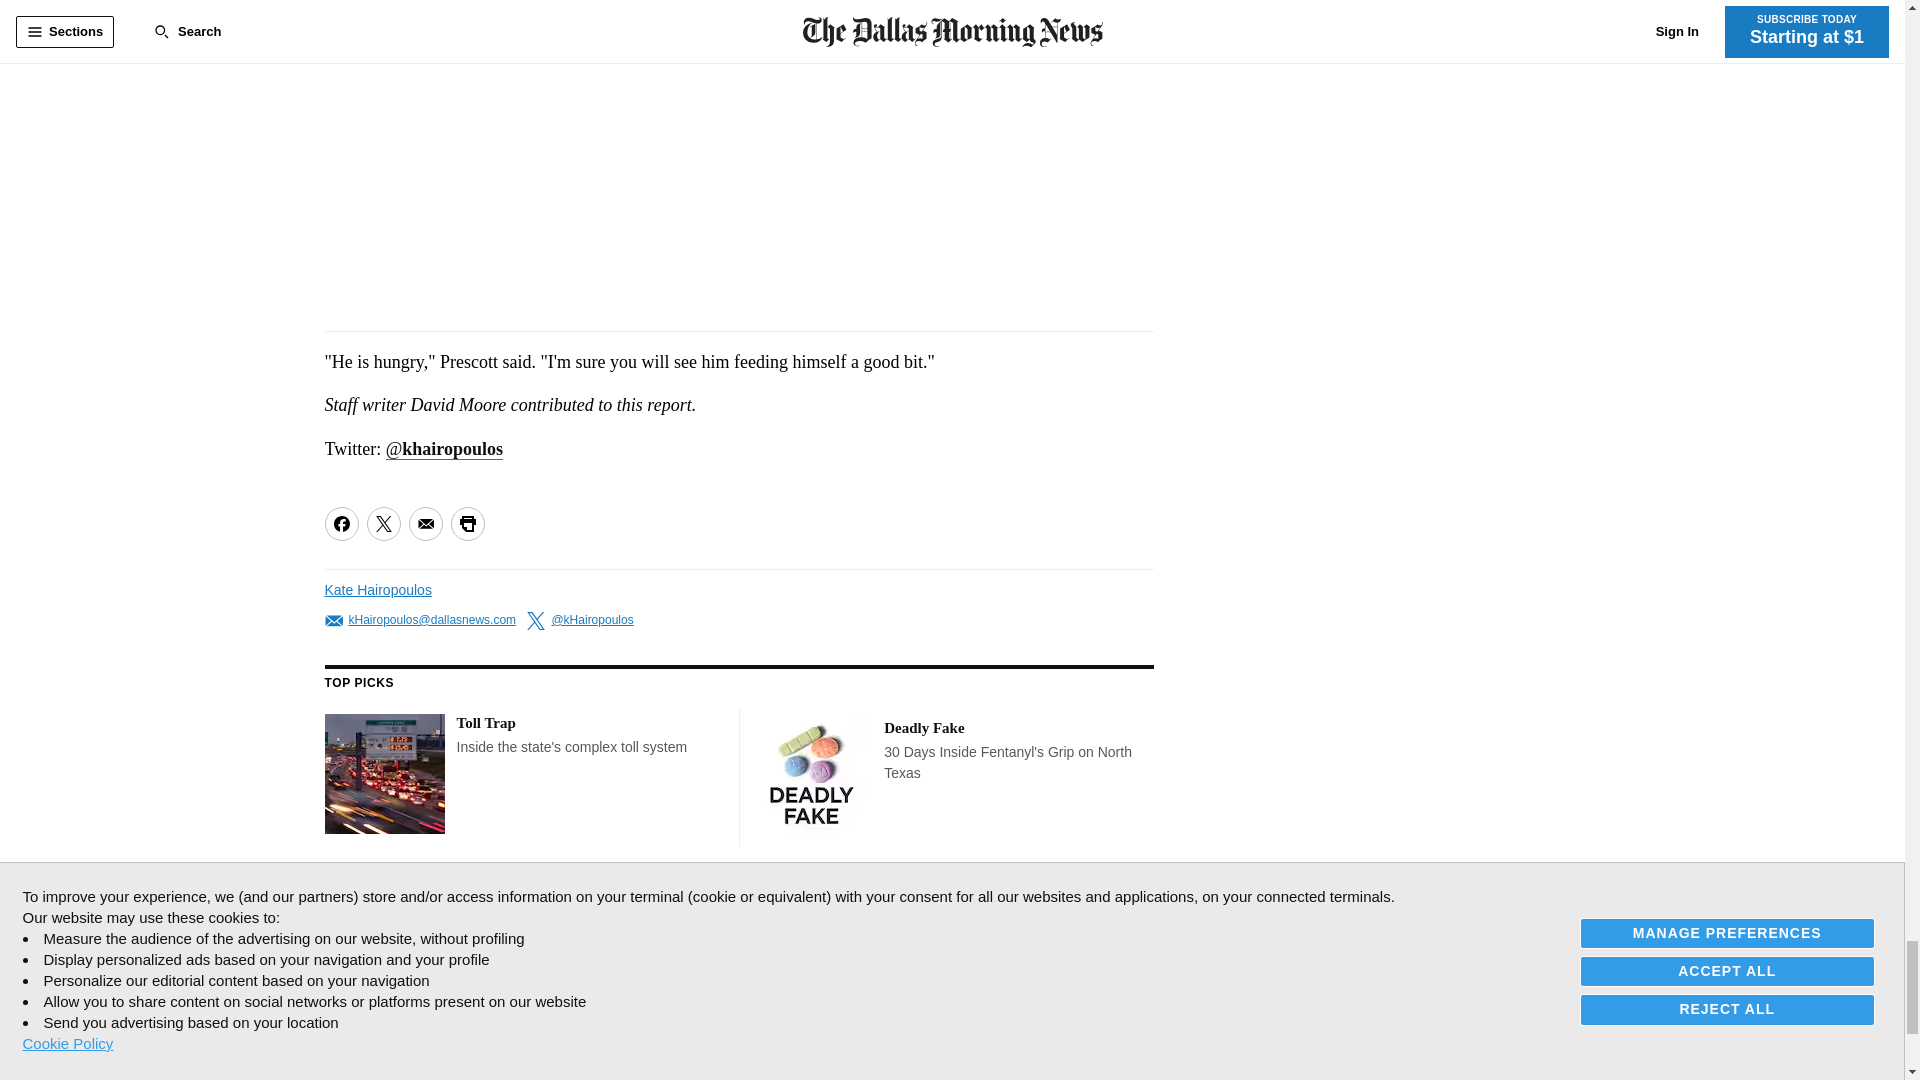 The height and width of the screenshot is (1080, 1920). I want to click on Share on Twitter, so click(382, 524).